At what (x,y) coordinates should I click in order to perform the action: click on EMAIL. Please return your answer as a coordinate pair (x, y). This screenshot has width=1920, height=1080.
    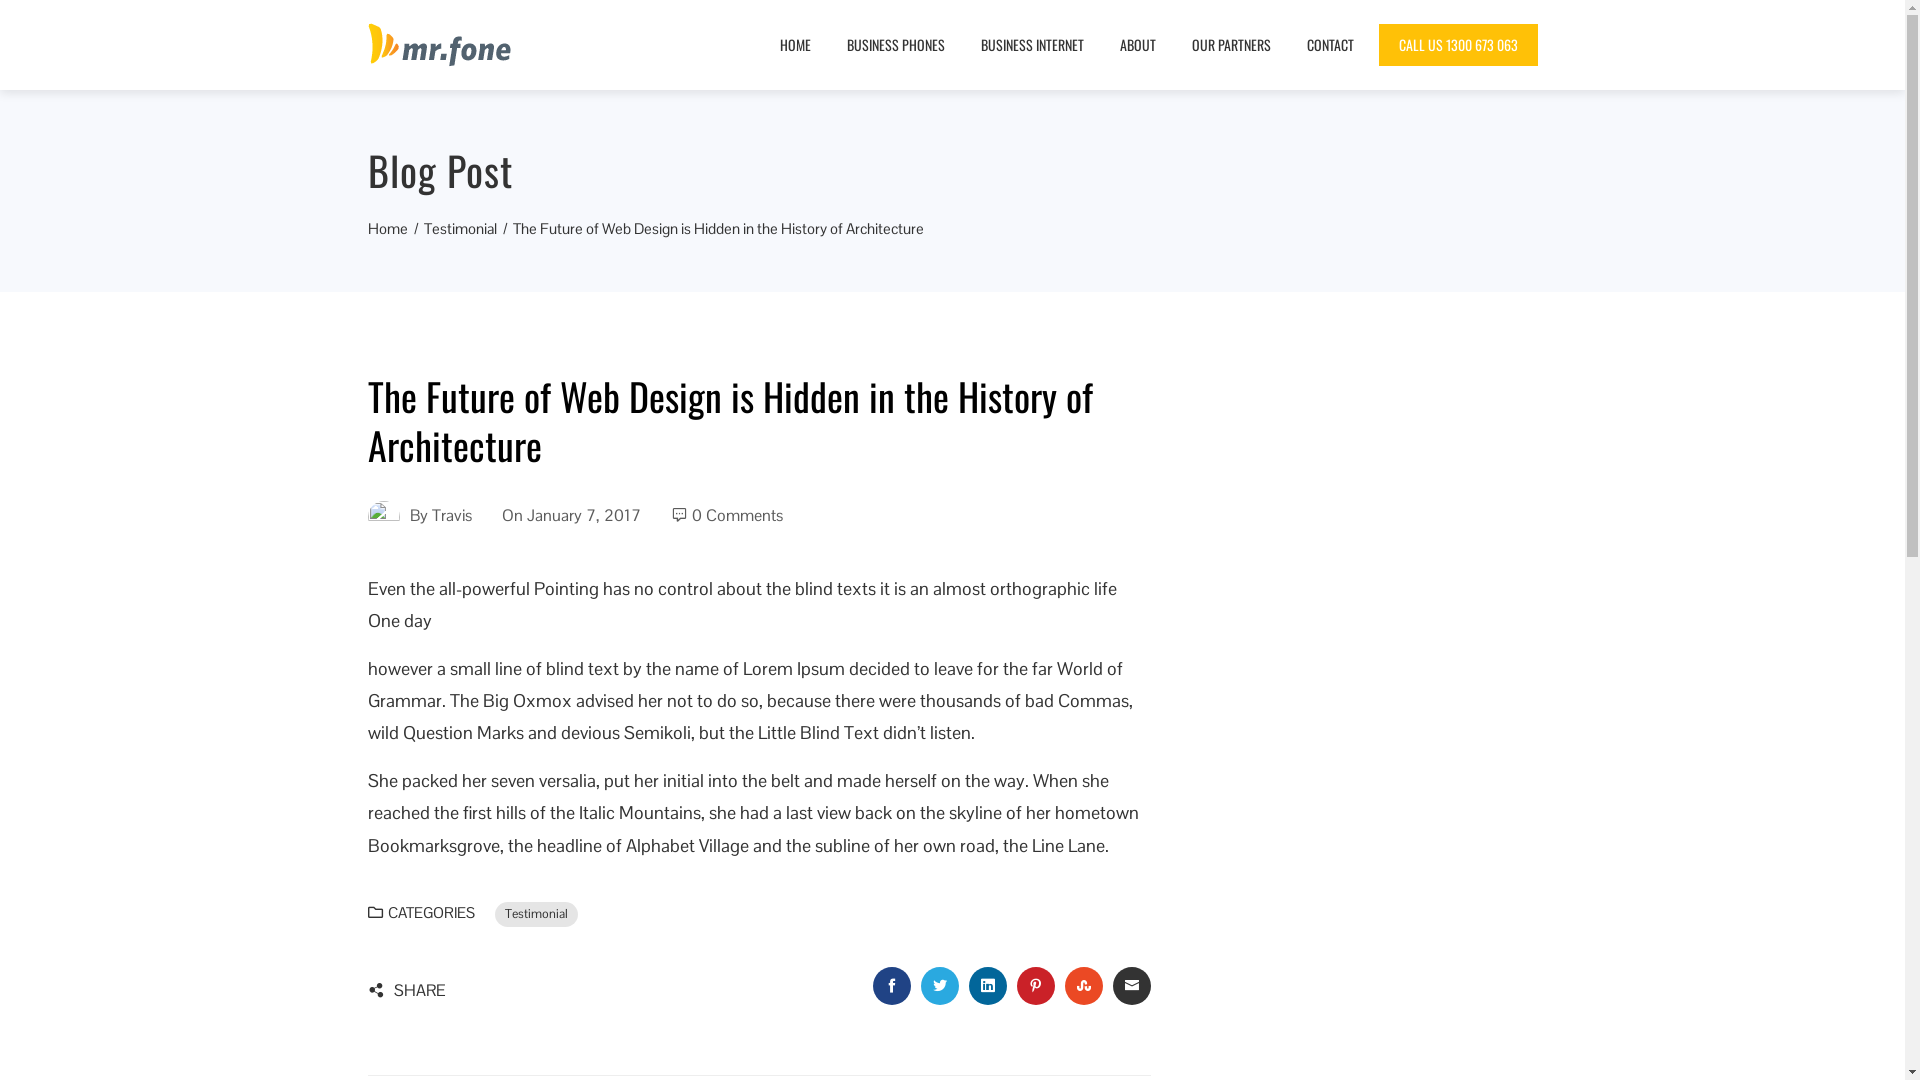
    Looking at the image, I should click on (1132, 985).